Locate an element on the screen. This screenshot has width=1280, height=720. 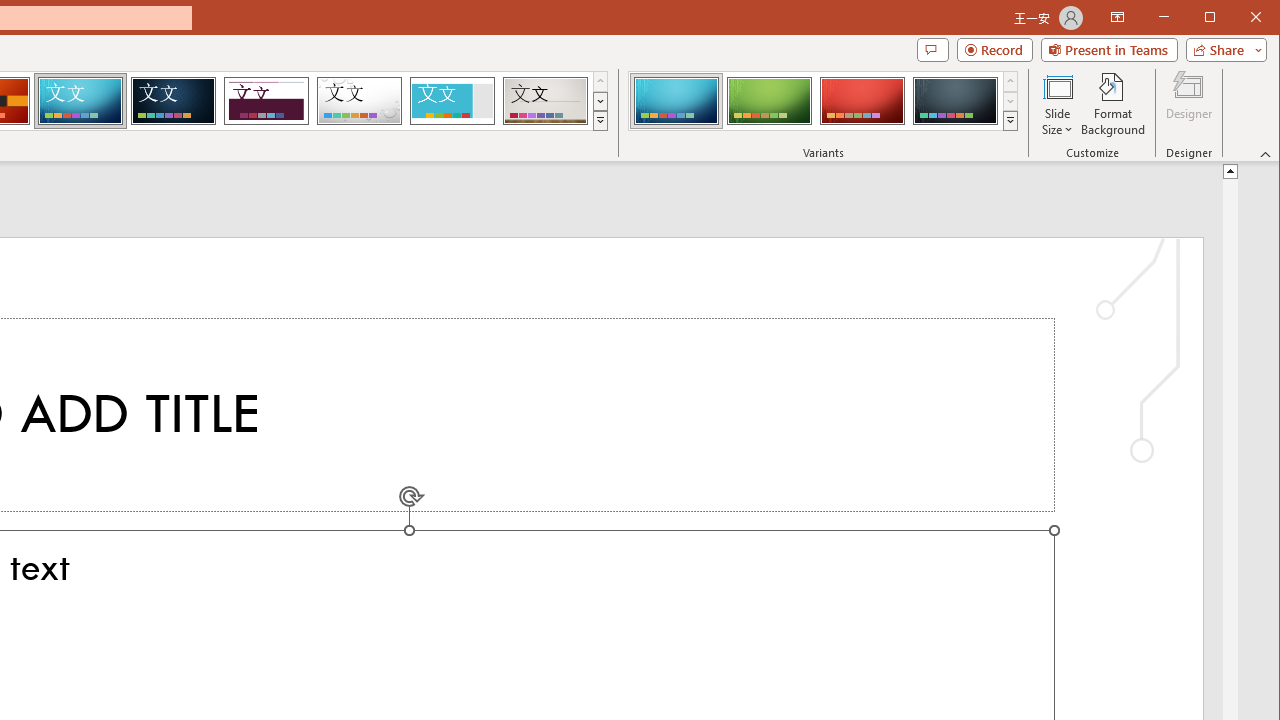
Themes is located at coordinates (600, 120).